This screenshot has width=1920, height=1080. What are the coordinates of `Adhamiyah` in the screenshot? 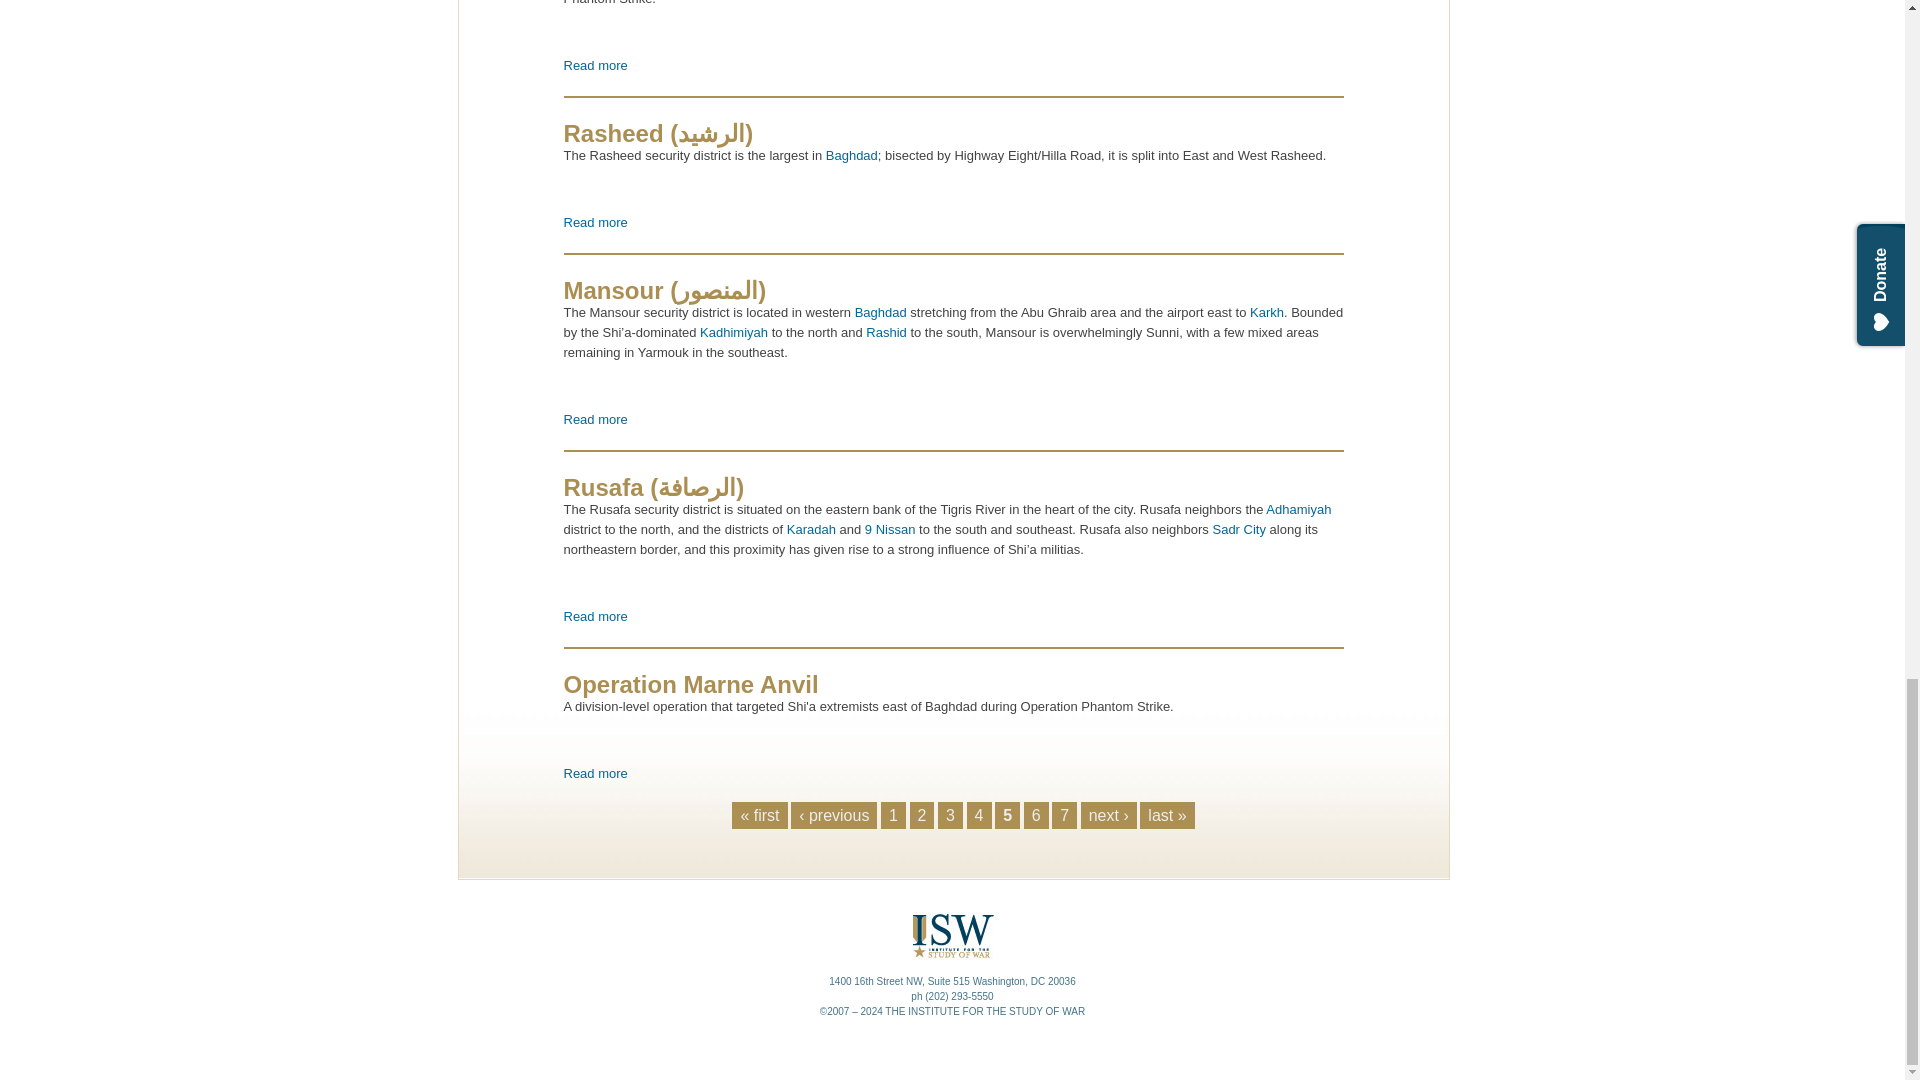 It's located at (834, 815).